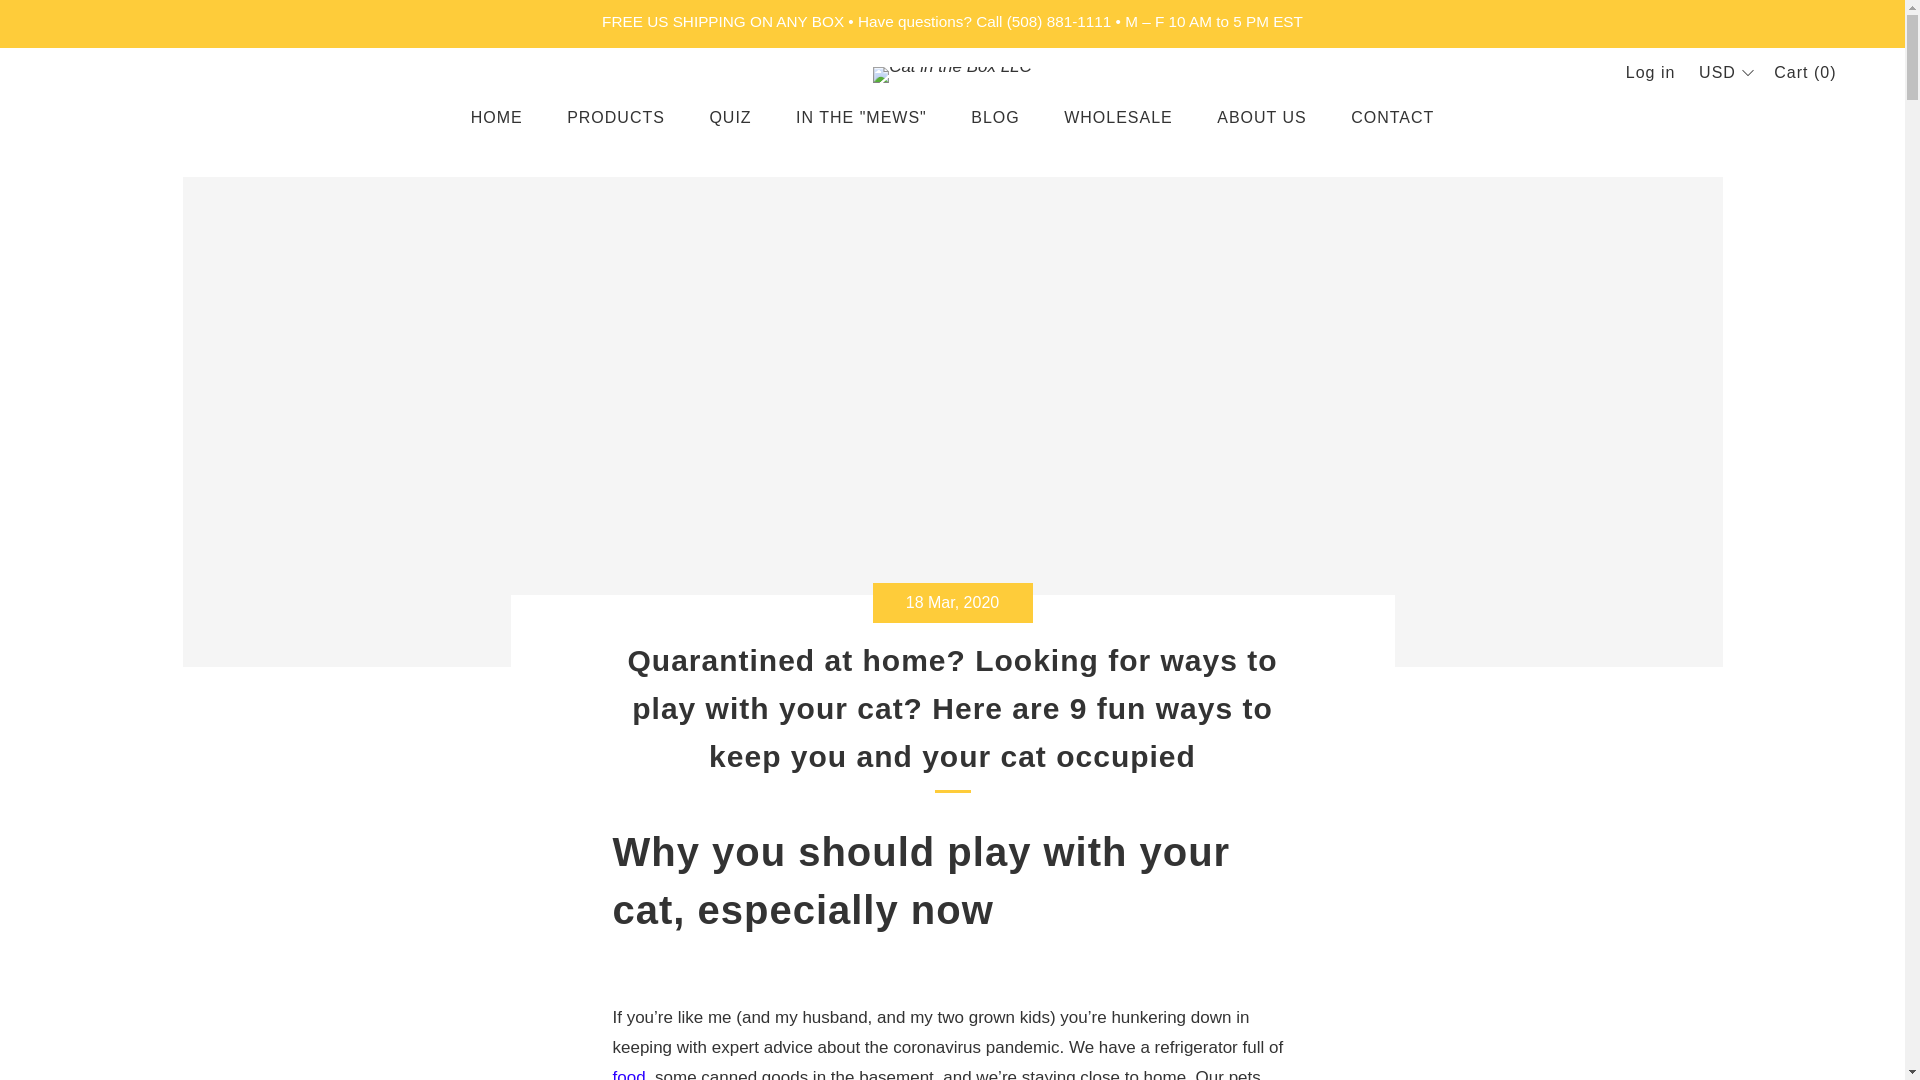 The height and width of the screenshot is (1080, 1920). Describe the element at coordinates (1724, 72) in the screenshot. I see `USD` at that location.